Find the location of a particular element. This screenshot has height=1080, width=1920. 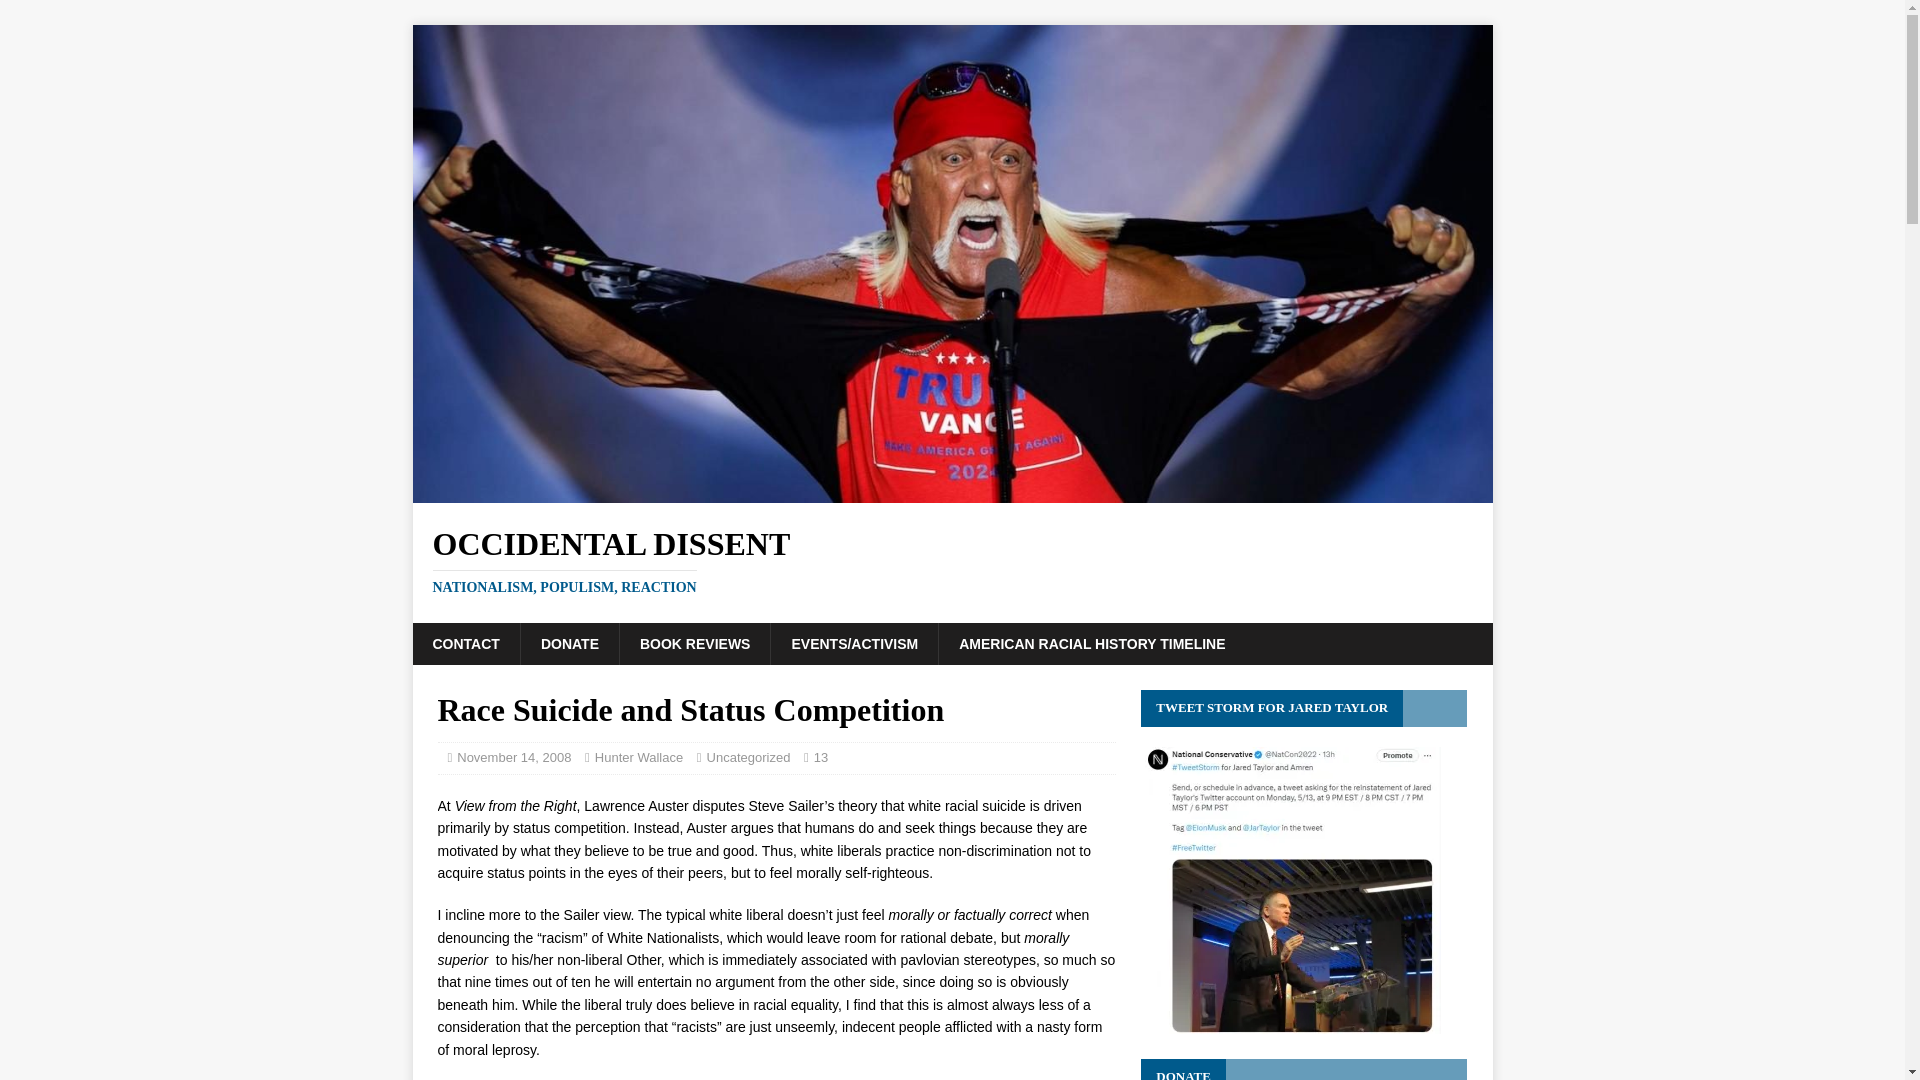

AMERICAN RACIAL HISTORY TIMELINE is located at coordinates (1091, 644).